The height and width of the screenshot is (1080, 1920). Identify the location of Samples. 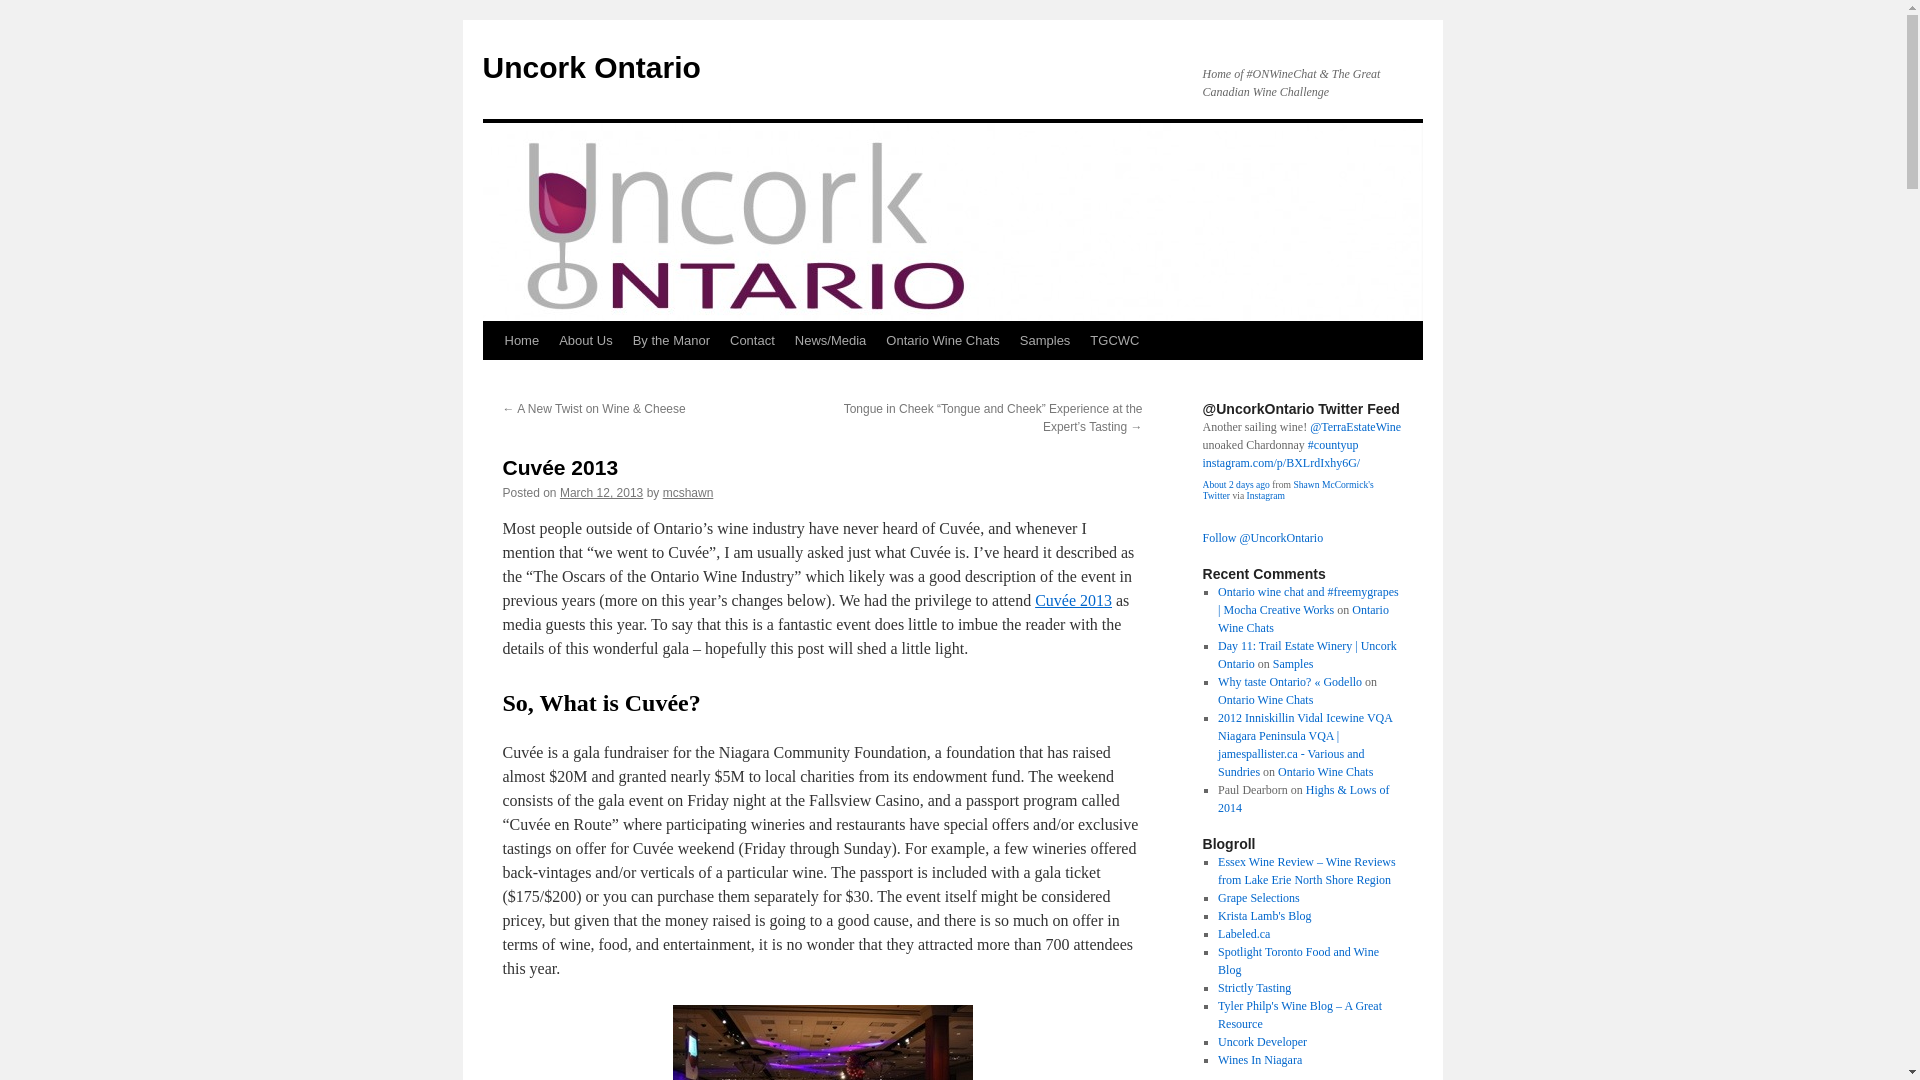
(1044, 340).